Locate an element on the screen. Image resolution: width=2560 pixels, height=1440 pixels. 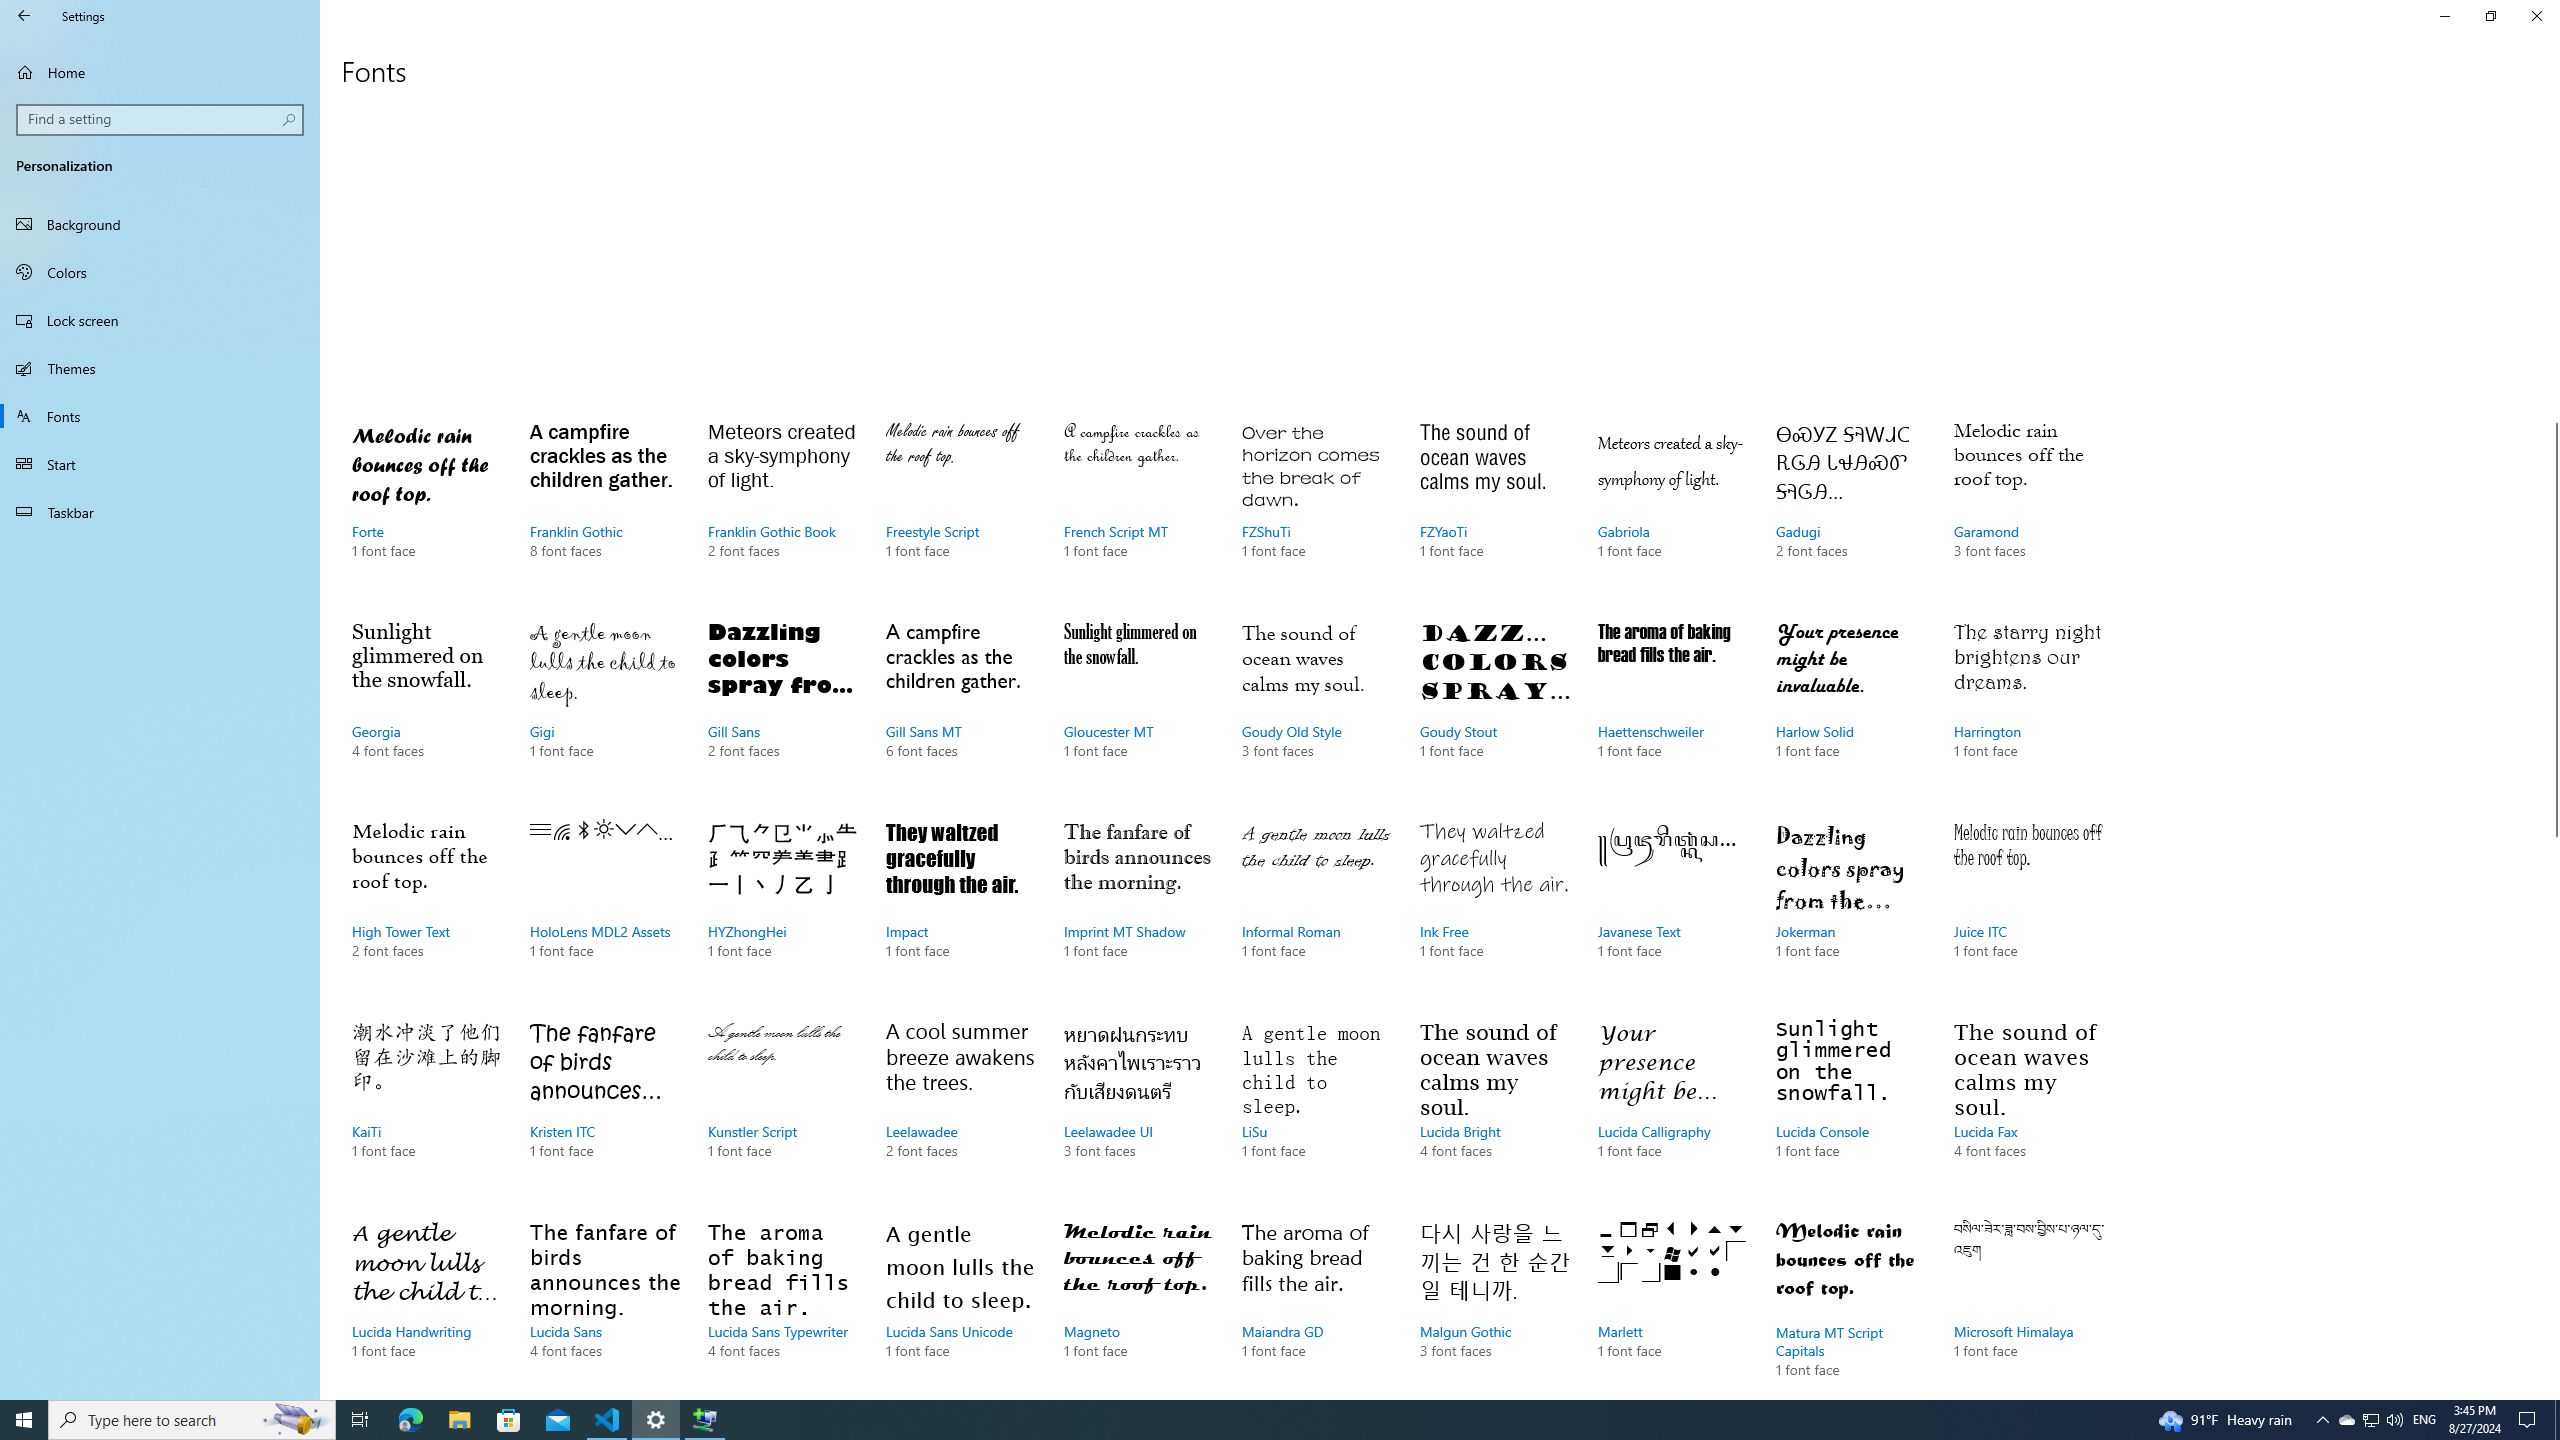
Running applications is located at coordinates (1242, 1420).